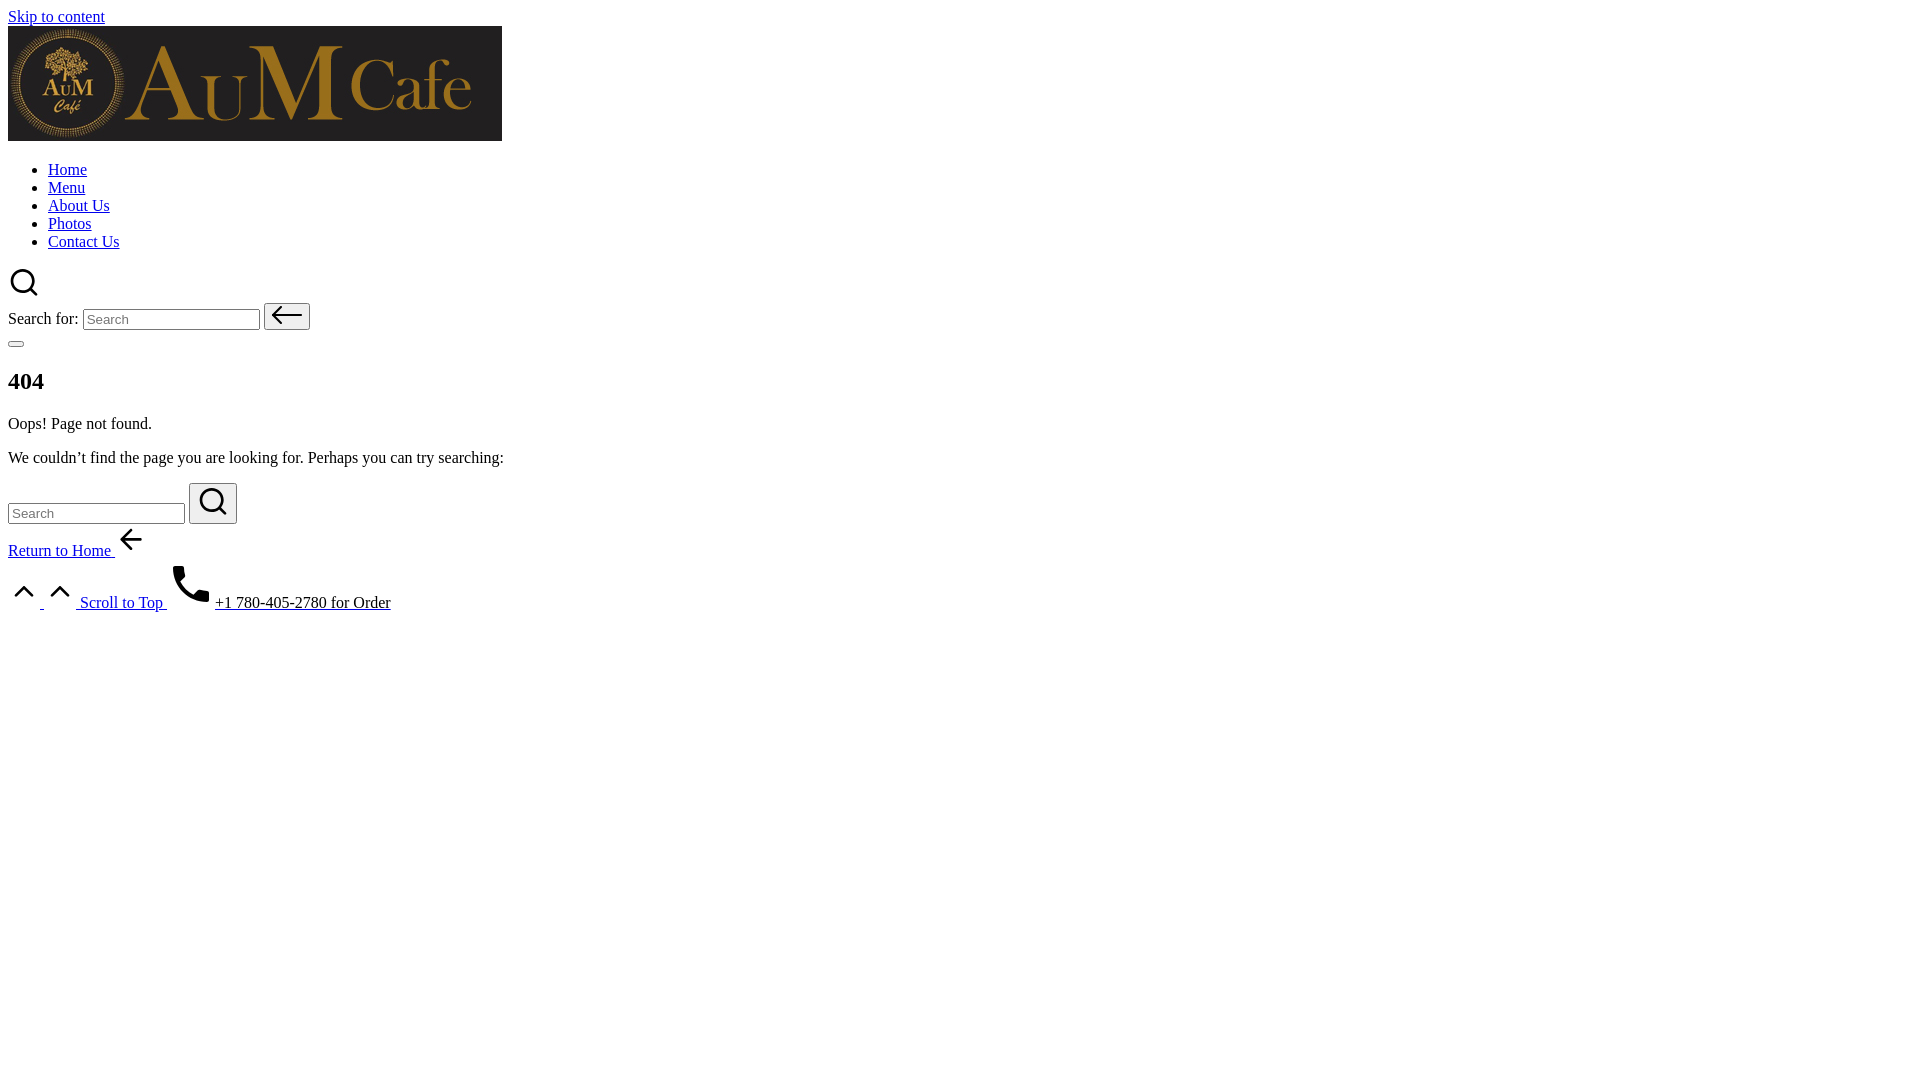  I want to click on Contact Us, so click(84, 242).